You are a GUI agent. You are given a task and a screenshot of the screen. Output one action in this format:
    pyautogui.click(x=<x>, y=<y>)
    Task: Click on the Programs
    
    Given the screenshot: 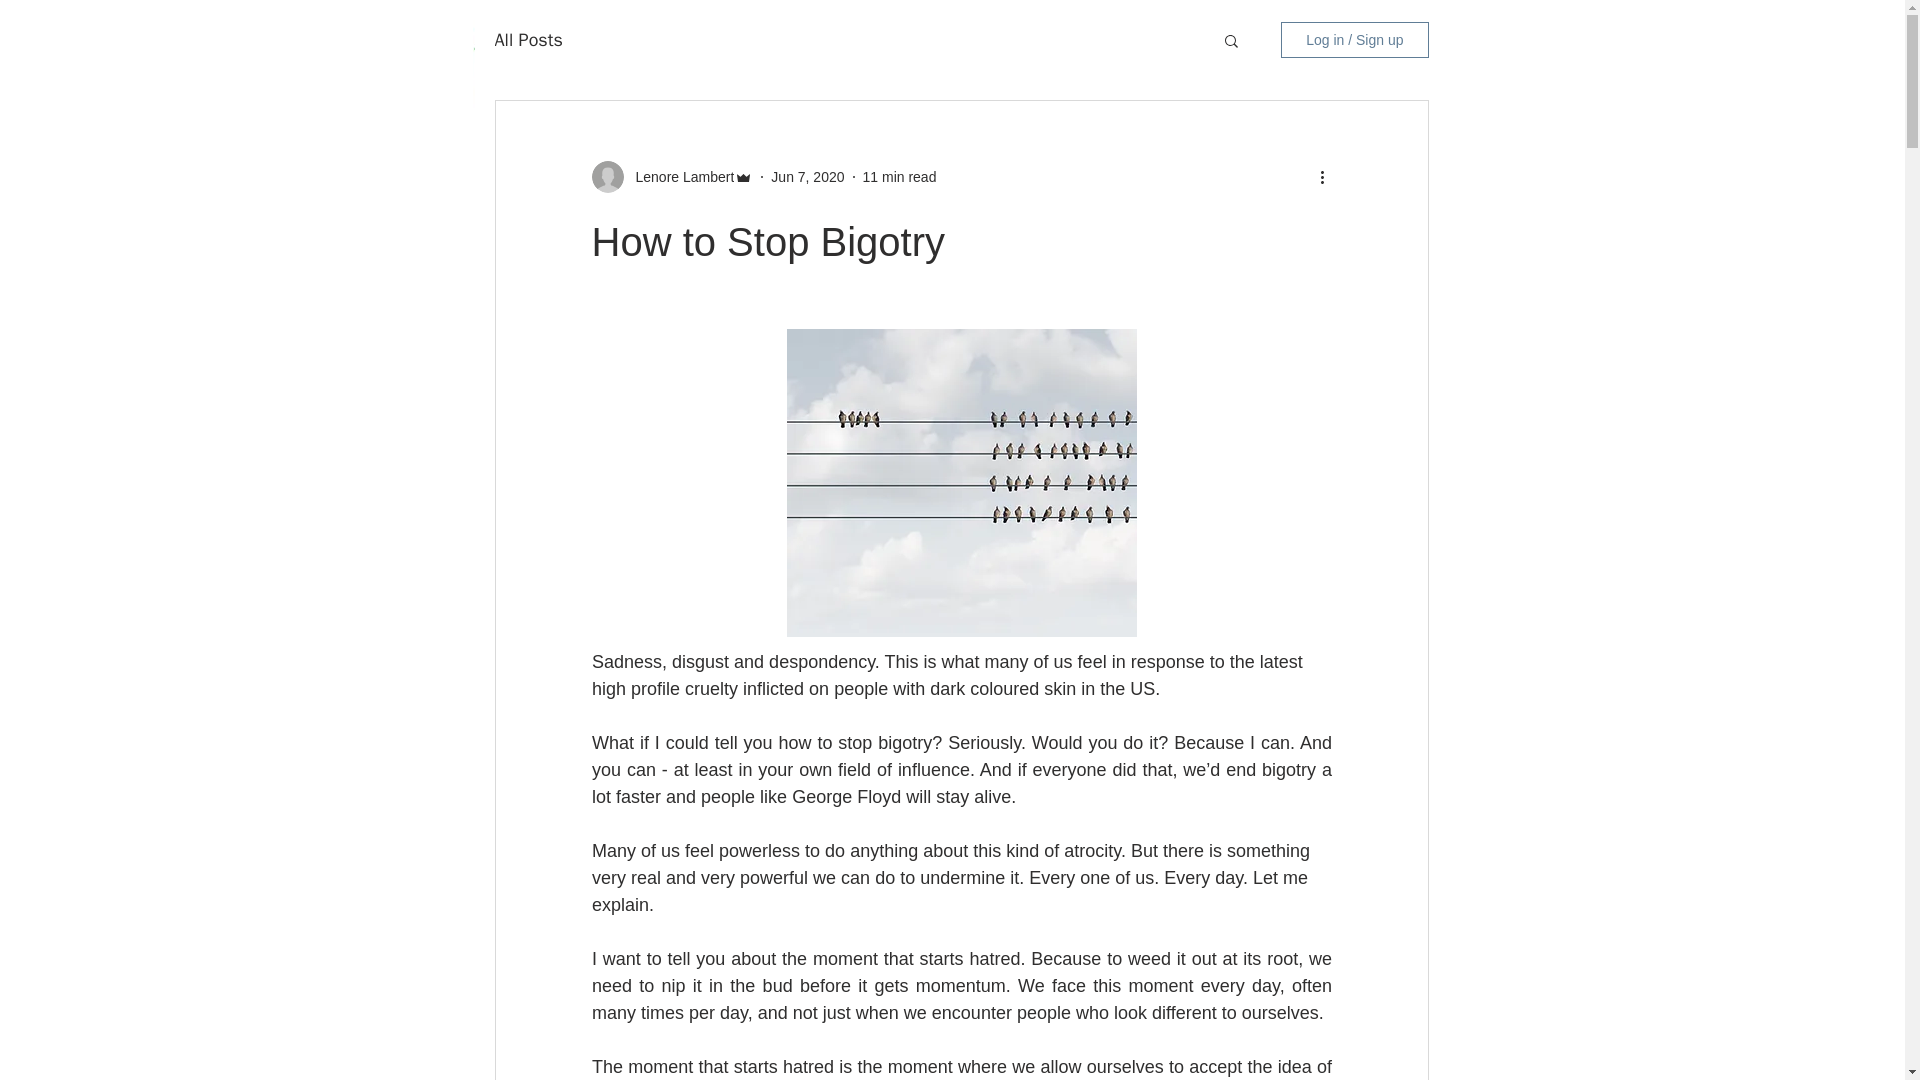 What is the action you would take?
    pyautogui.click(x=1028, y=75)
    